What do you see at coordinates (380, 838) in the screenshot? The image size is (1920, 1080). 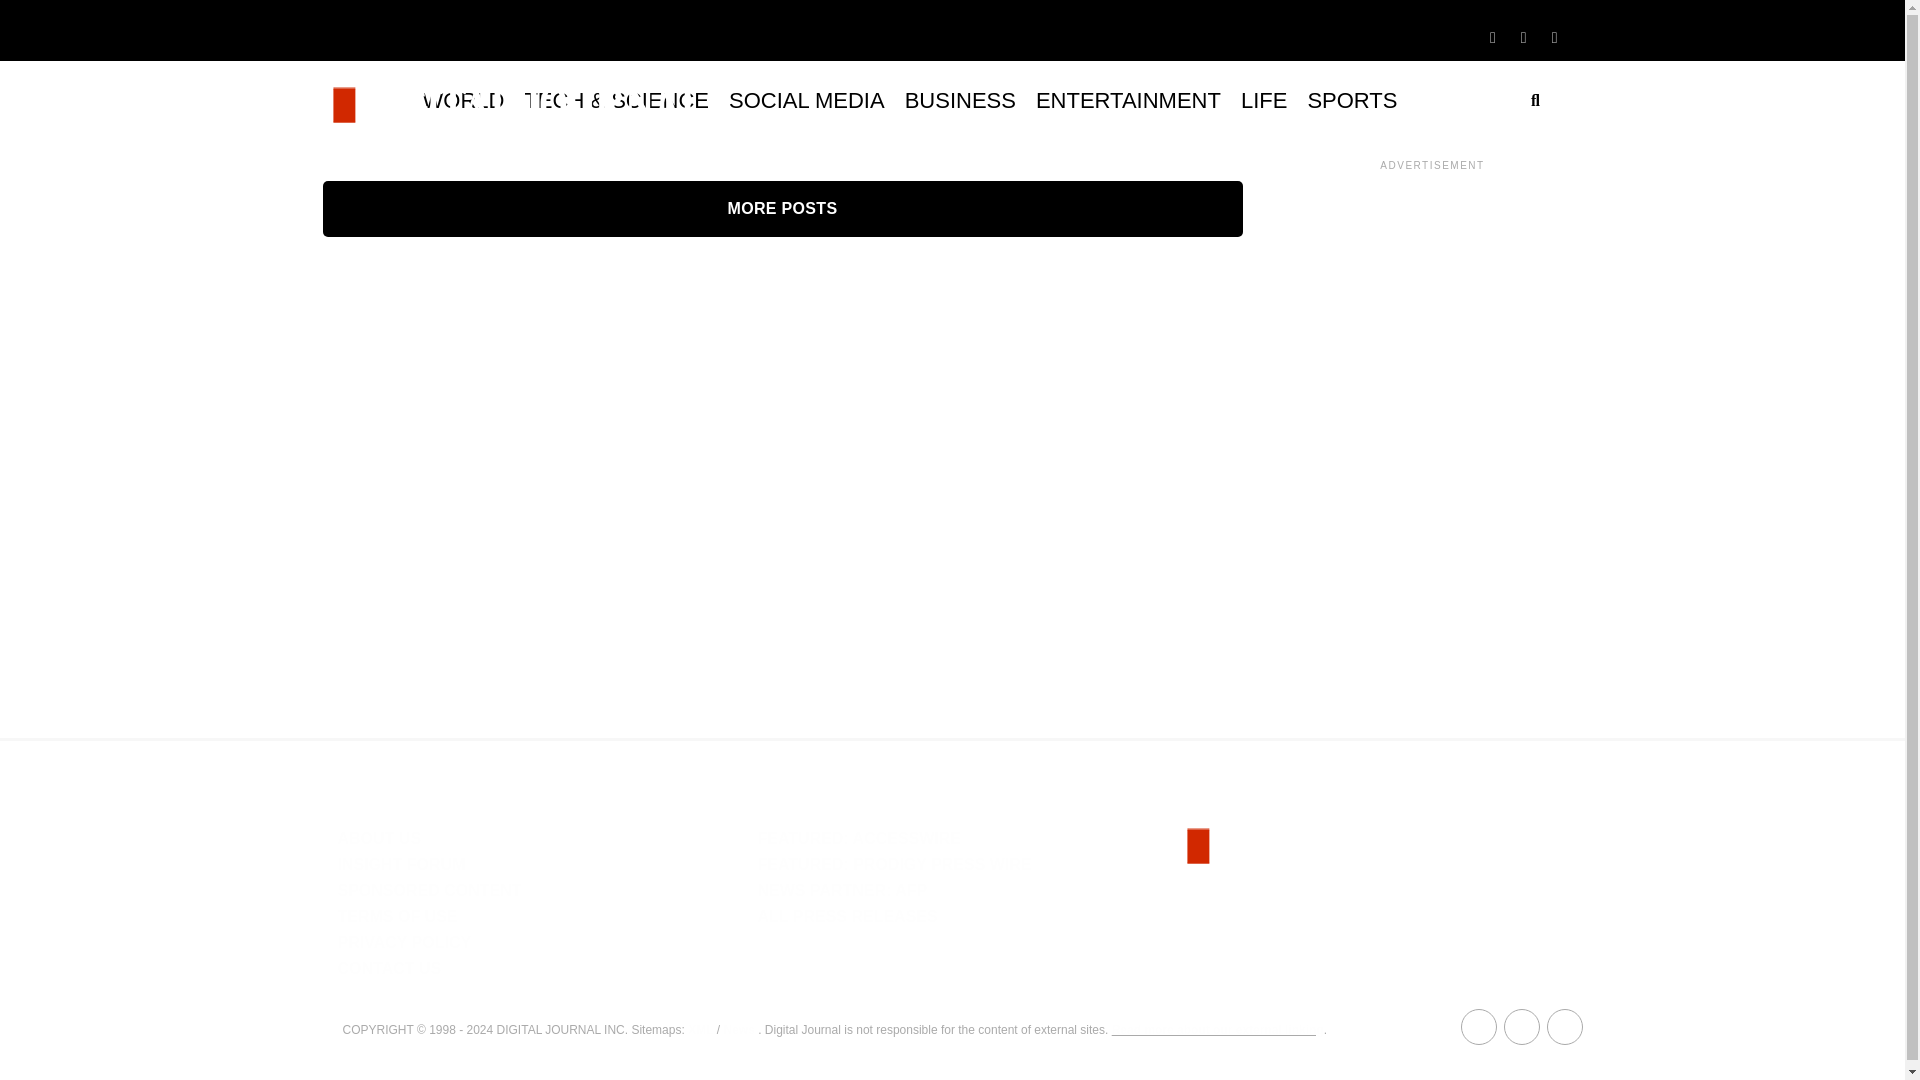 I see `ABOUT US` at bounding box center [380, 838].